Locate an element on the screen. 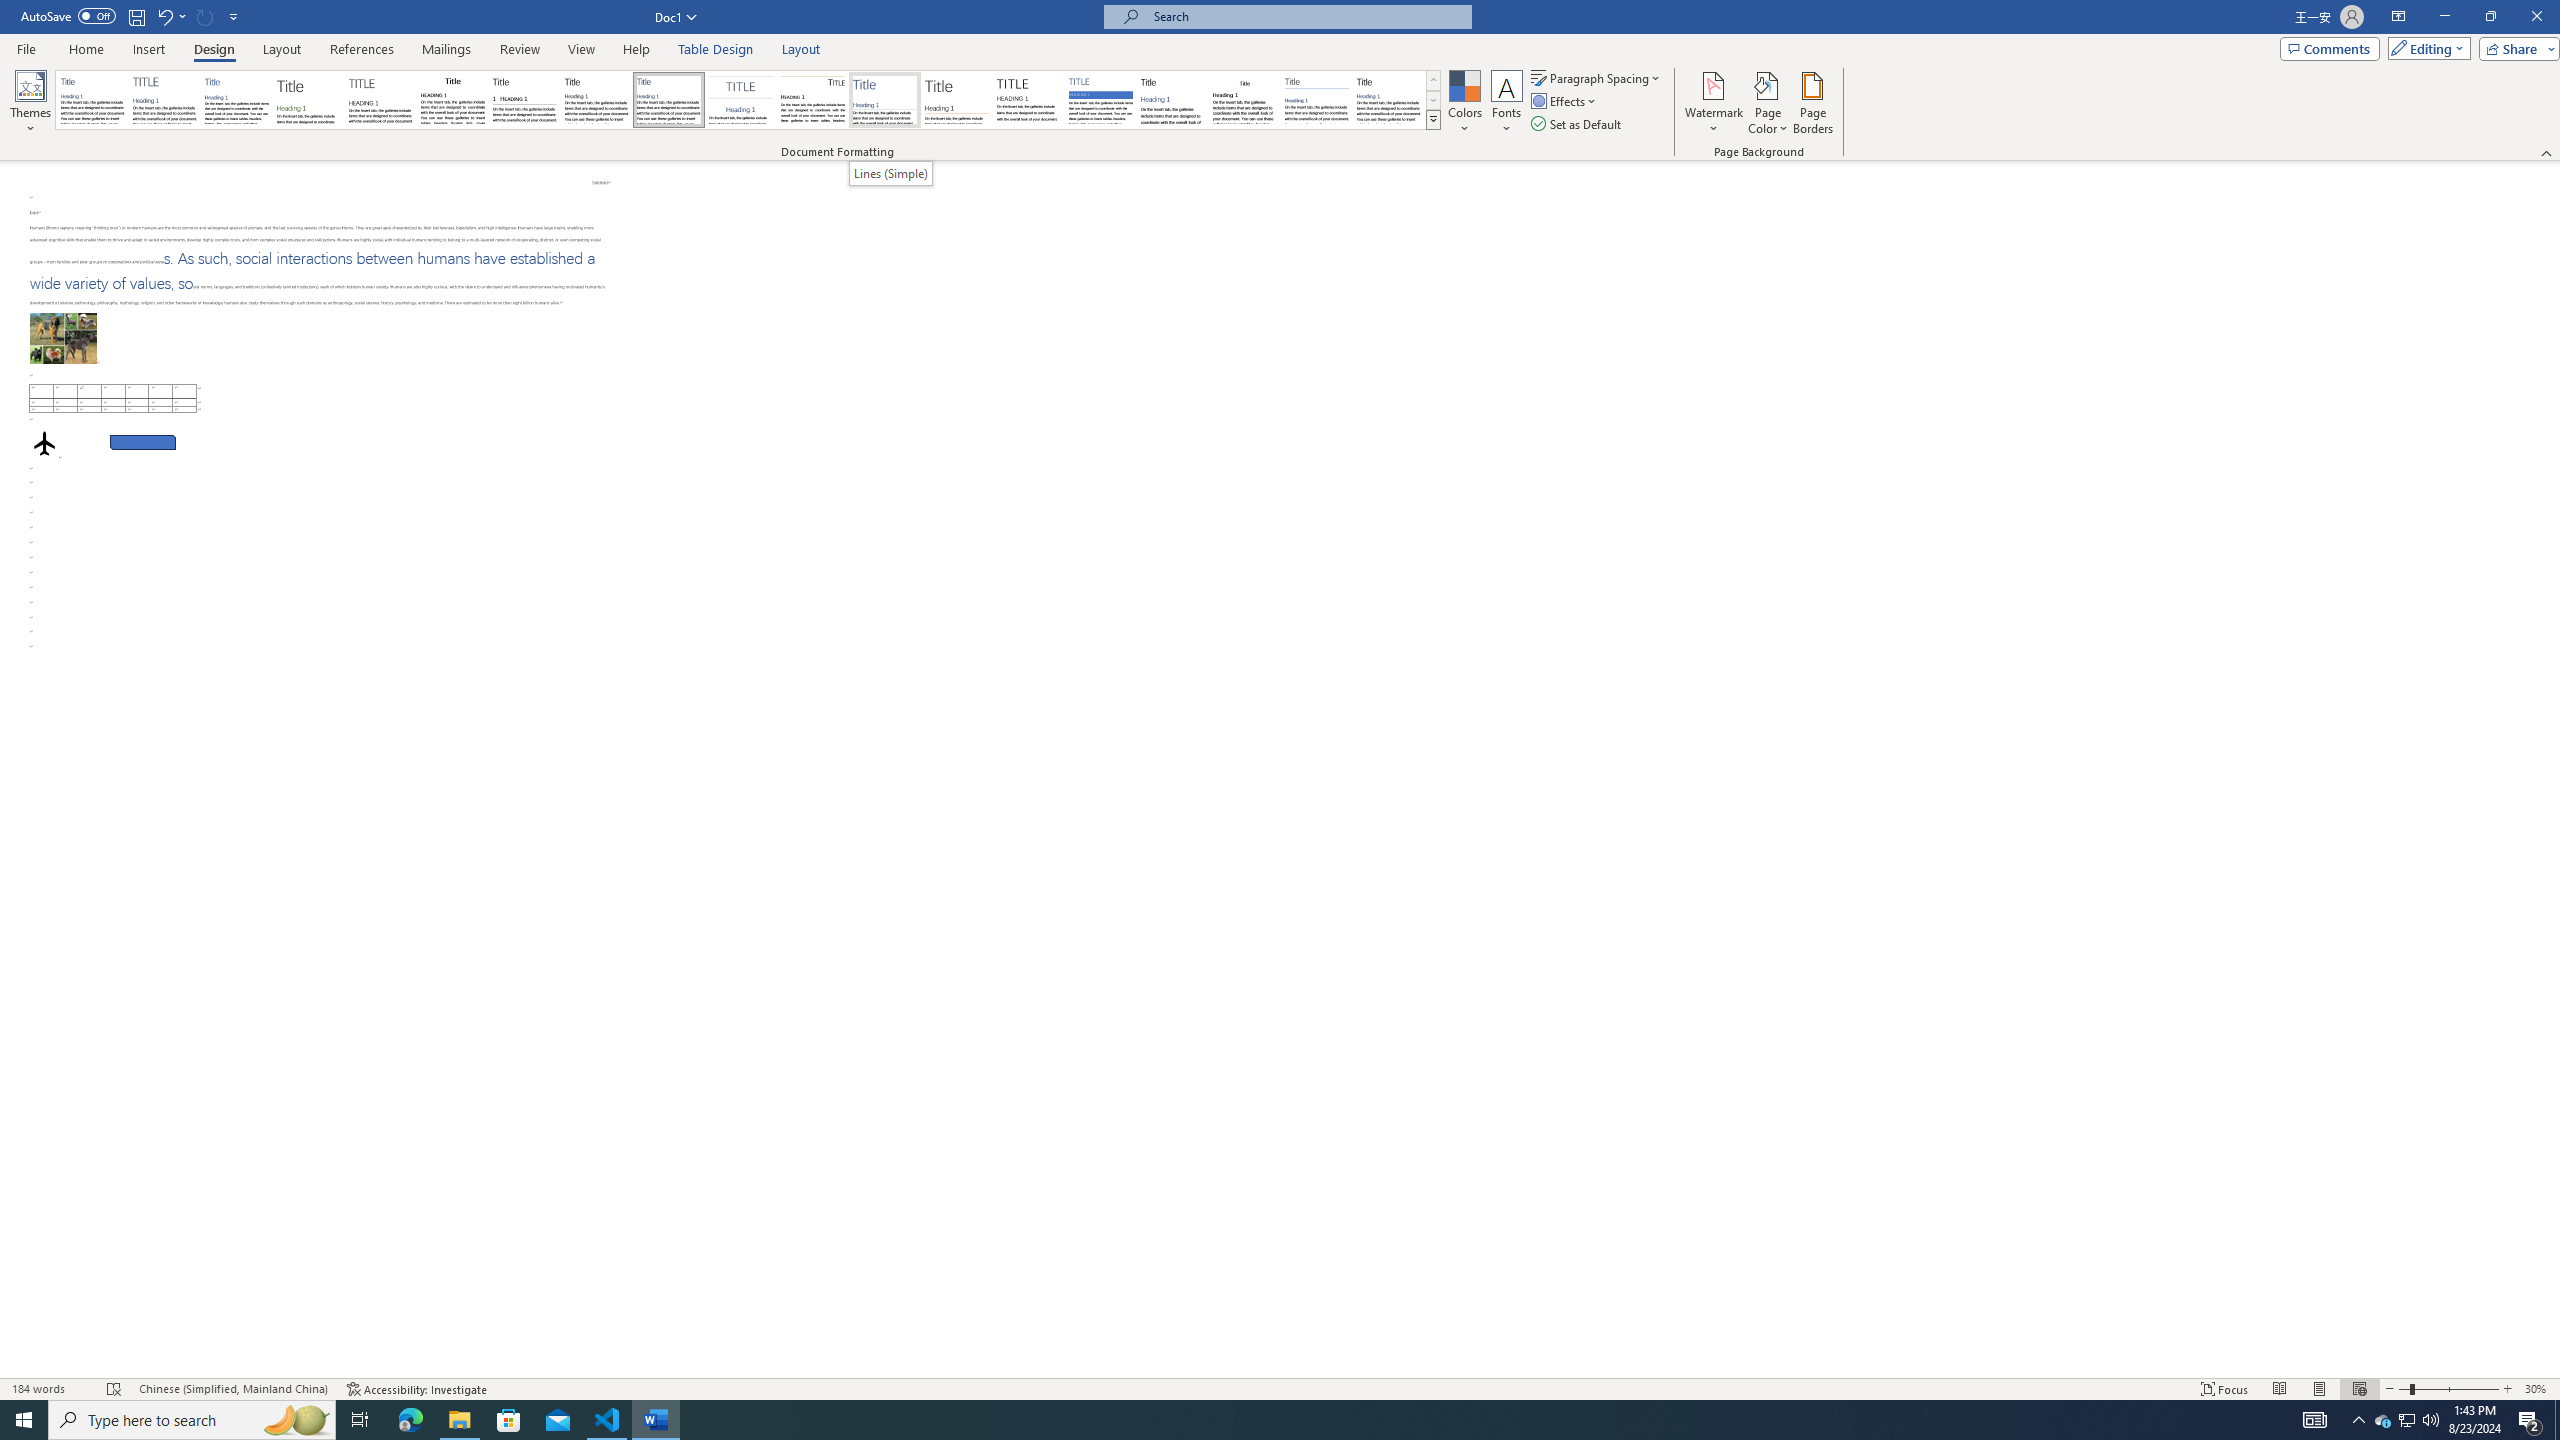  Page Borders... is located at coordinates (1814, 103).